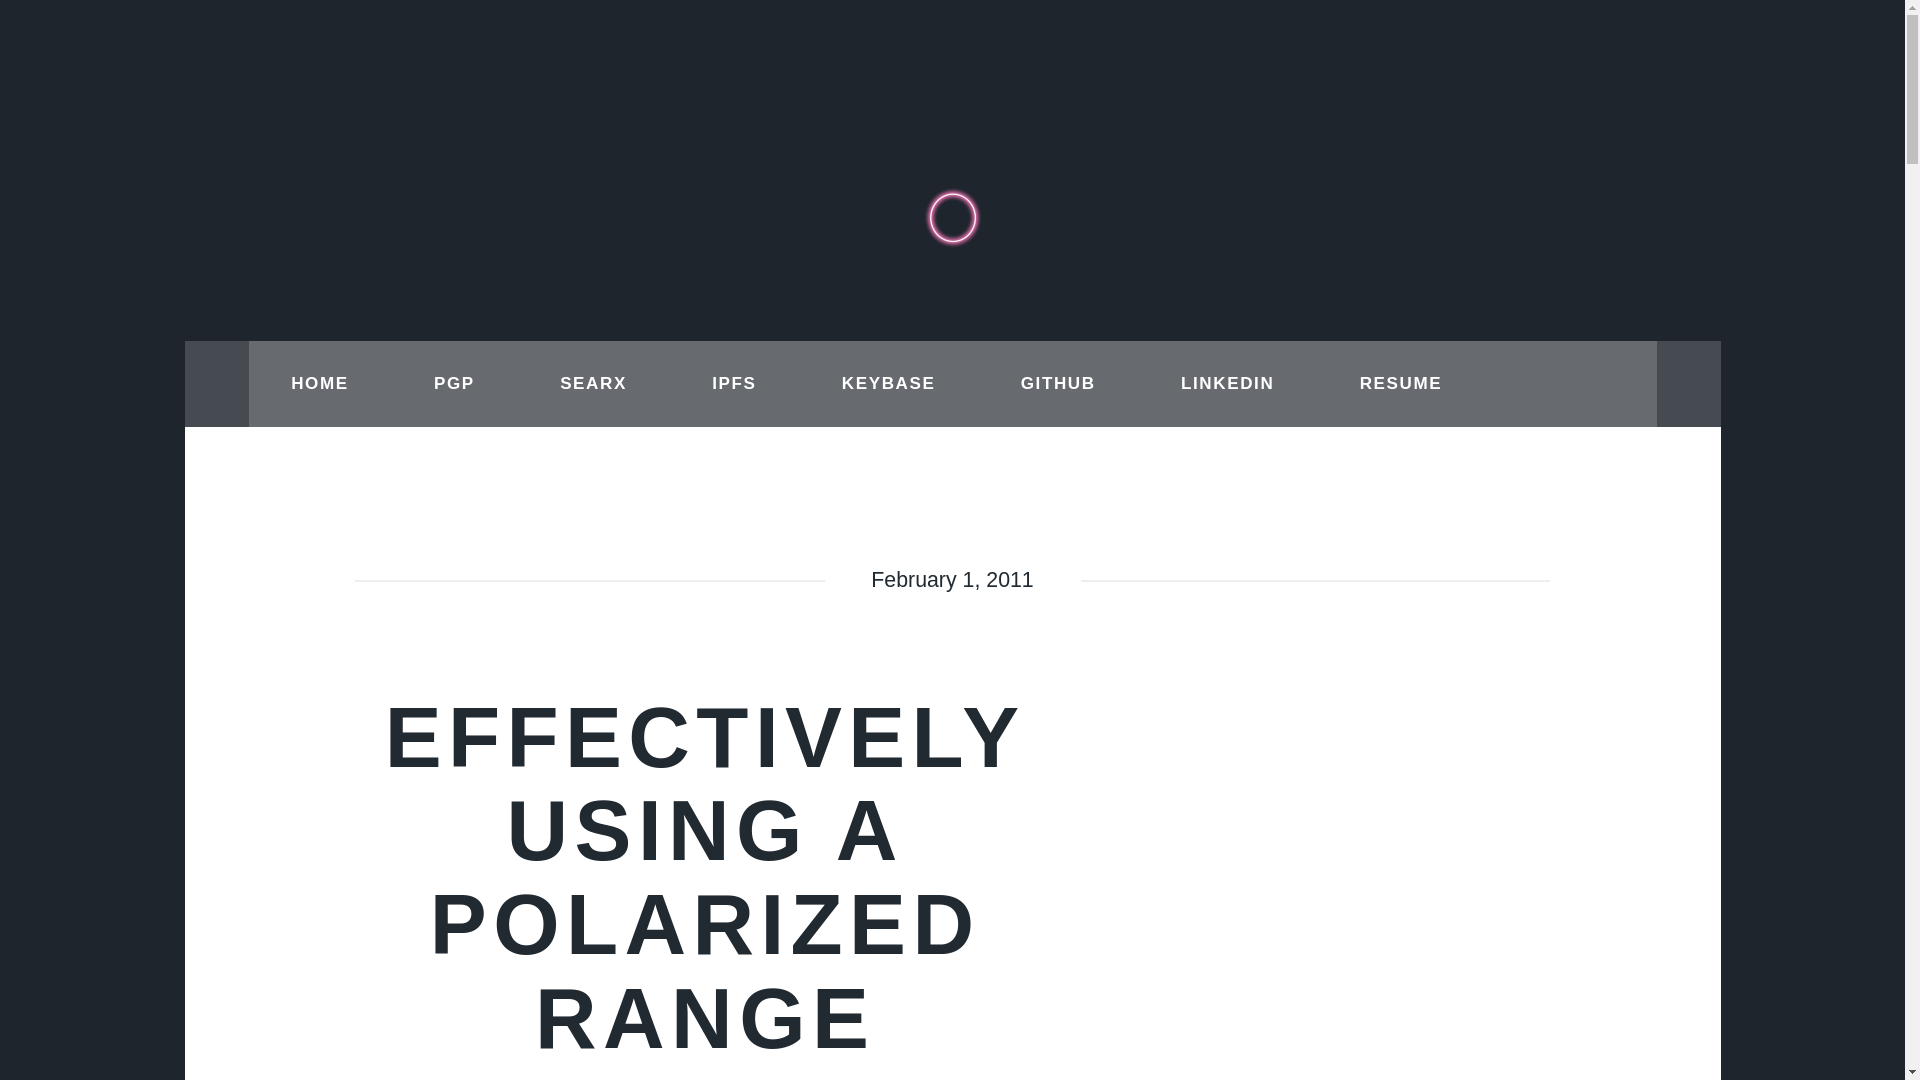 The image size is (1920, 1080). What do you see at coordinates (592, 384) in the screenshot?
I see `SEARX` at bounding box center [592, 384].